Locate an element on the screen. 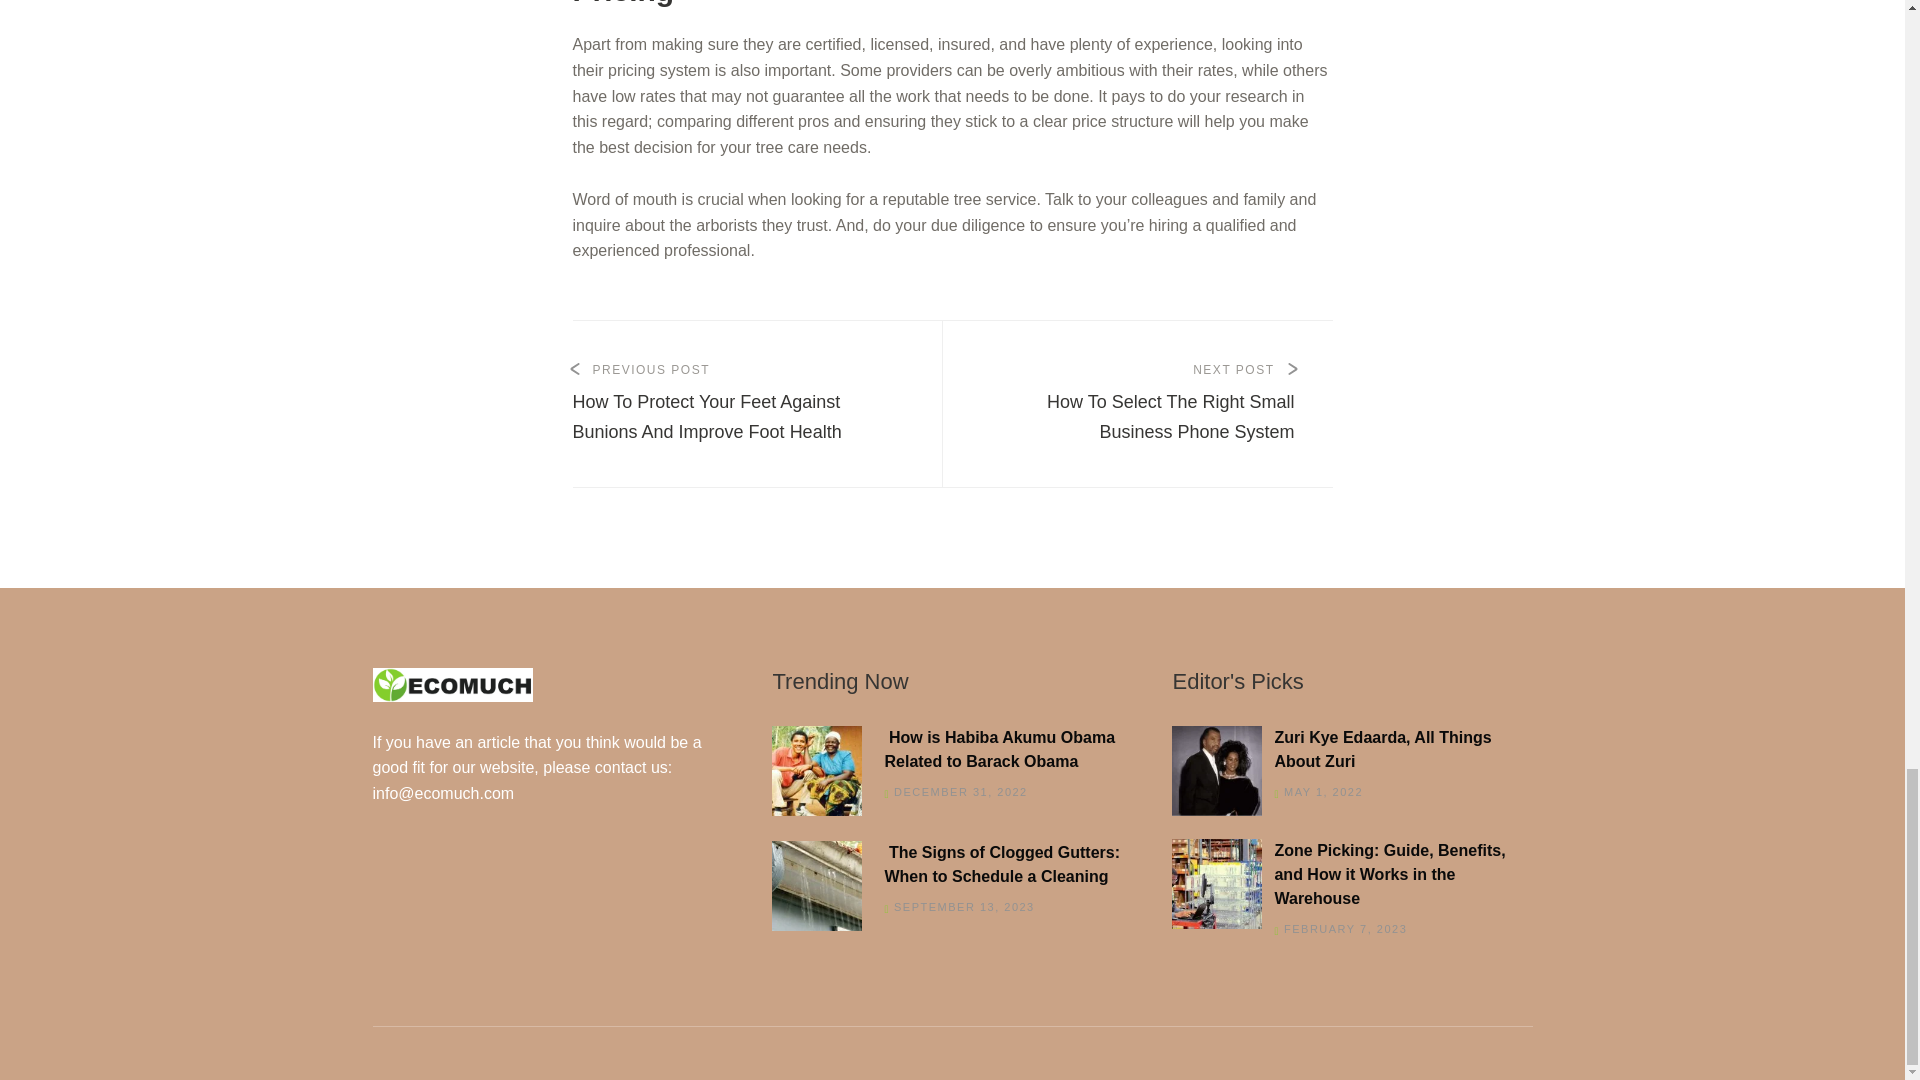   The Signs of Clogged Gutters: When to Schedule a Cleaning is located at coordinates (946, 864).